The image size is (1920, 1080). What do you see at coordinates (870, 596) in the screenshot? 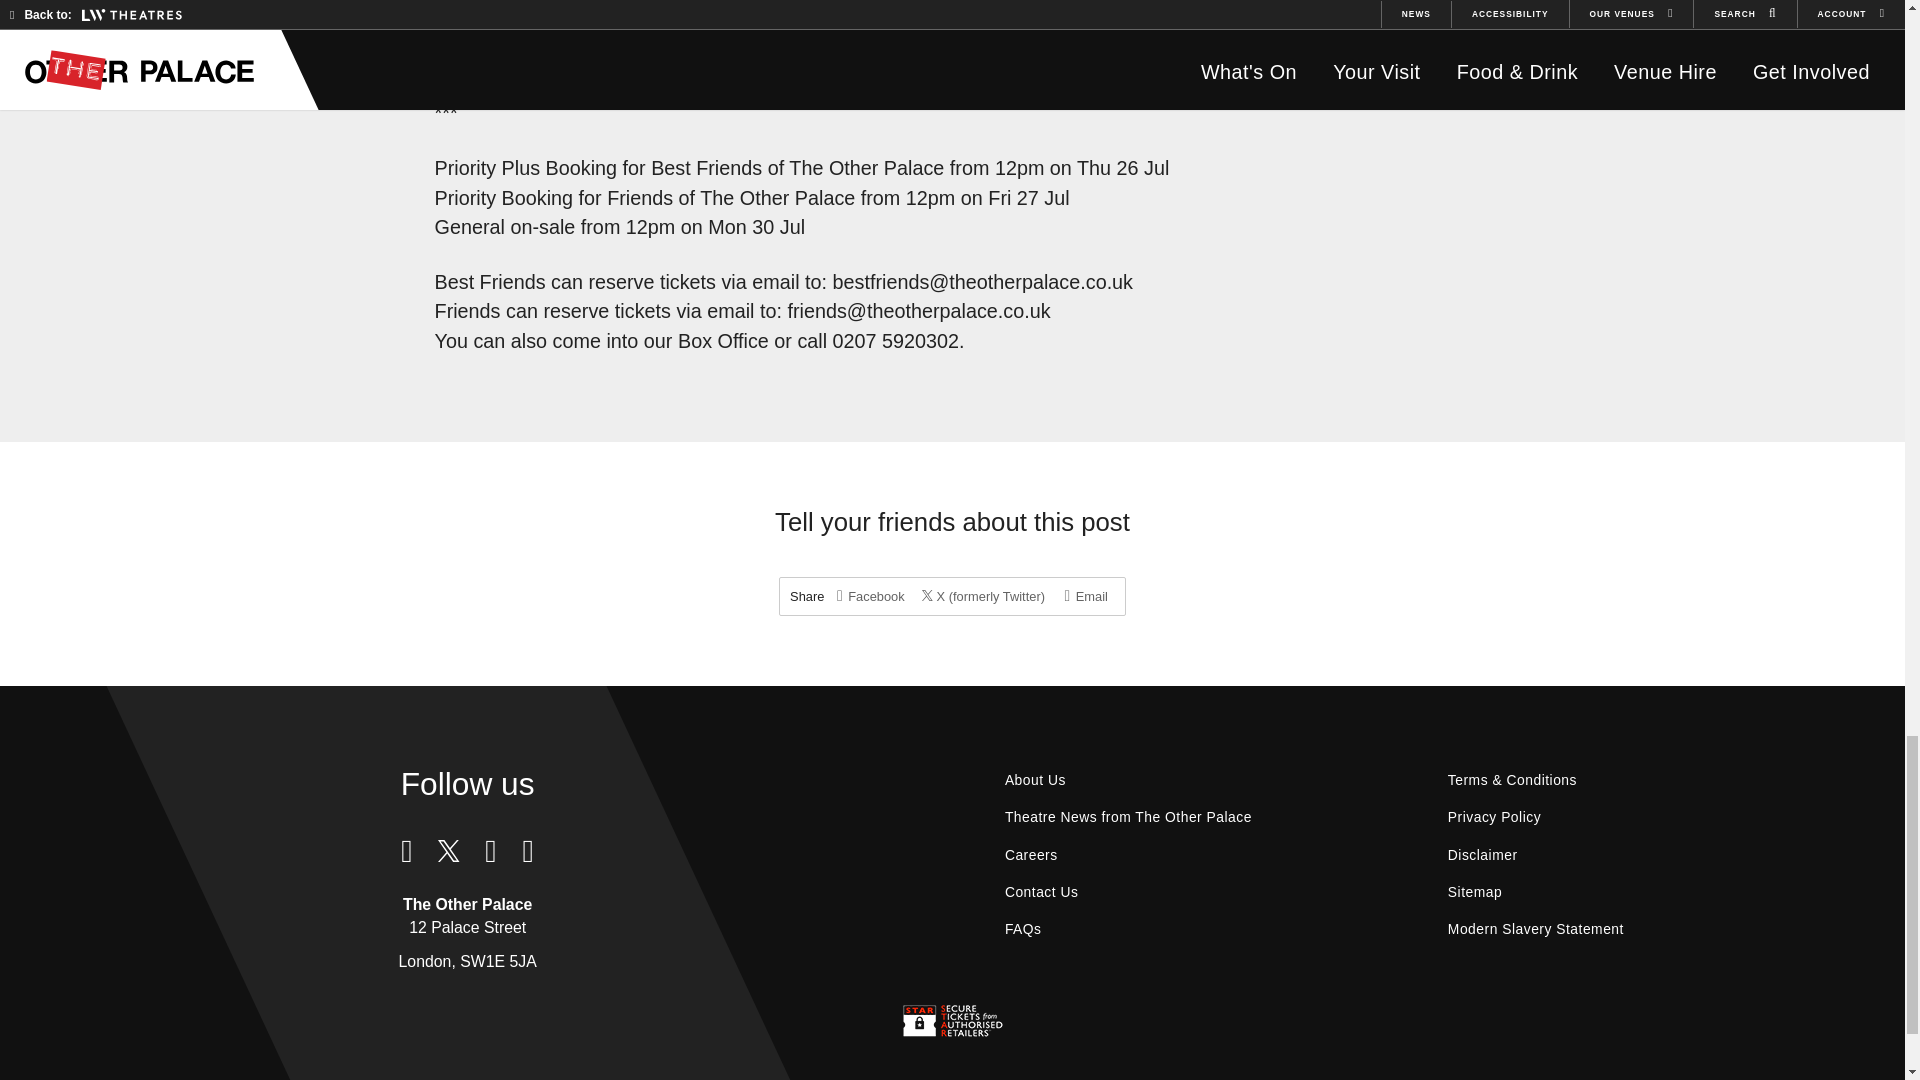
I see `Facebook` at bounding box center [870, 596].